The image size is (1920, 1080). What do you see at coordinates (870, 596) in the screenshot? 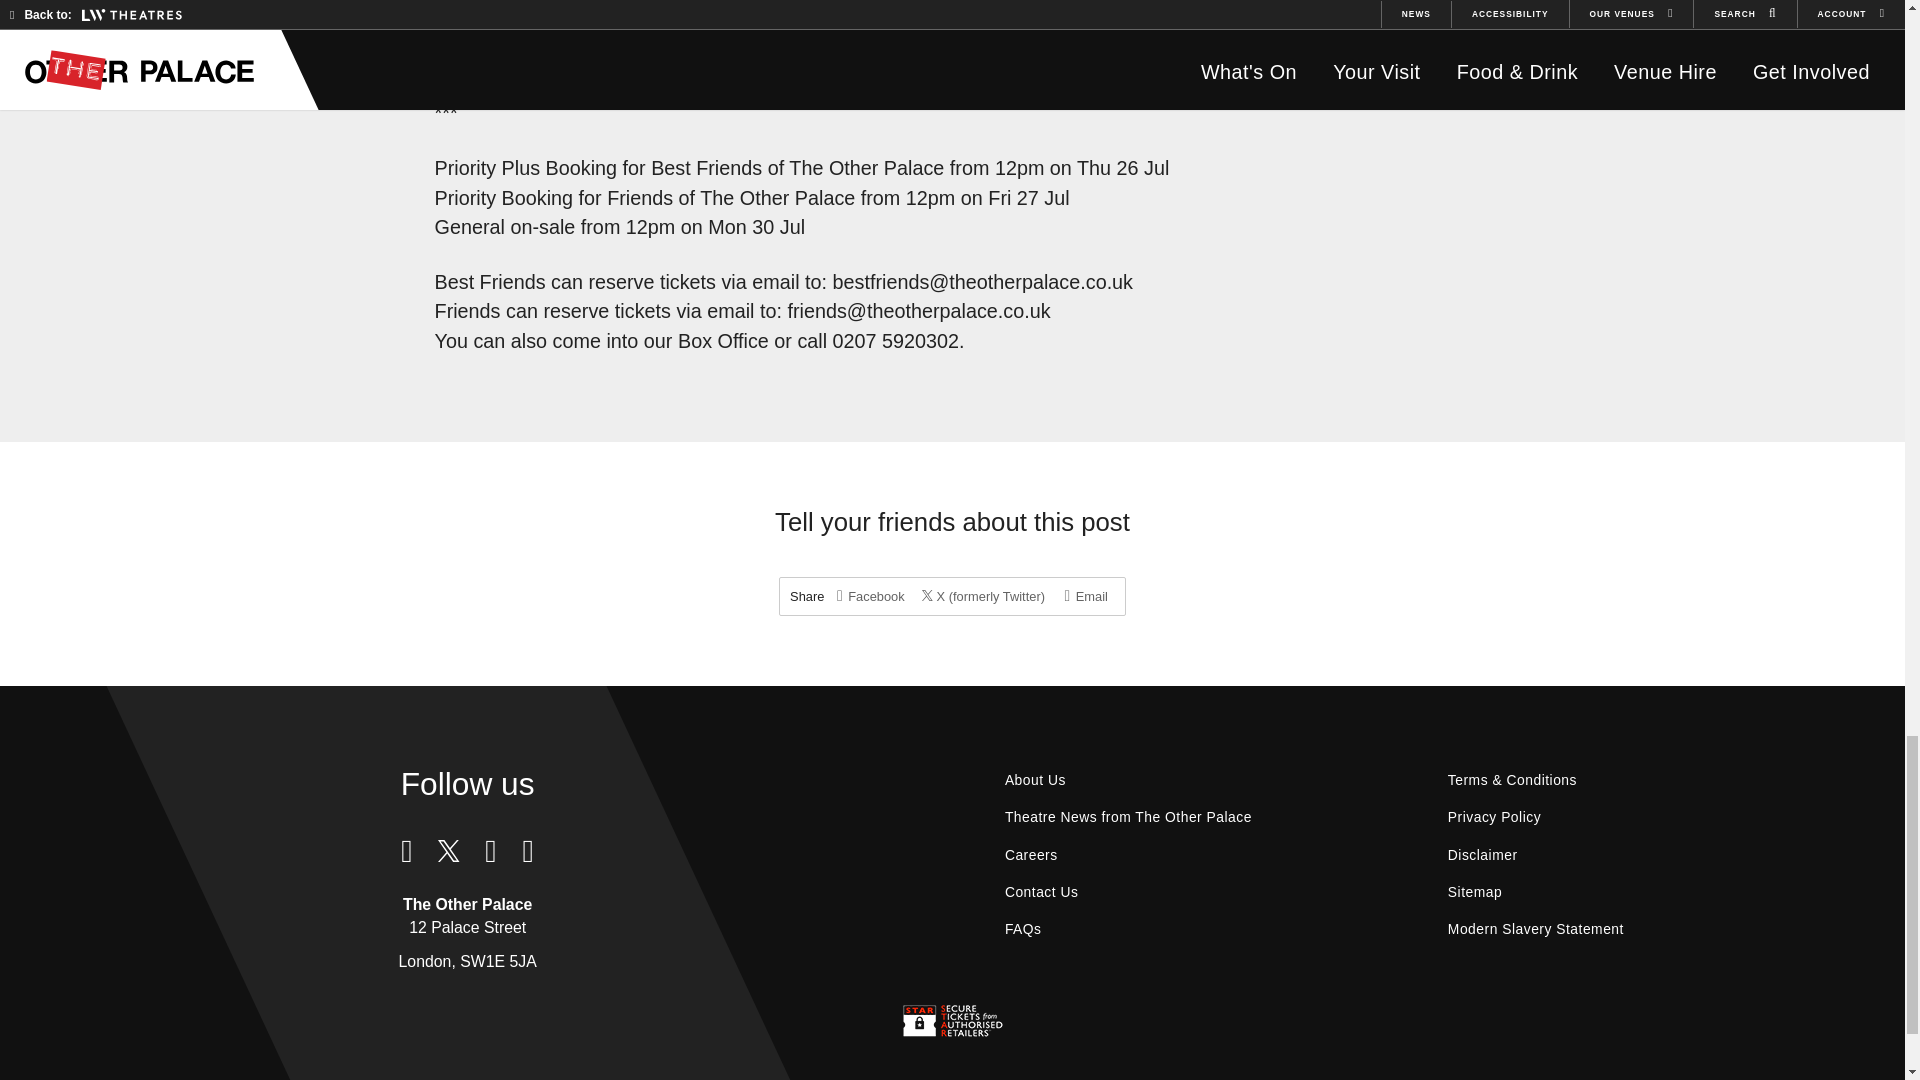
I see `Facebook` at bounding box center [870, 596].